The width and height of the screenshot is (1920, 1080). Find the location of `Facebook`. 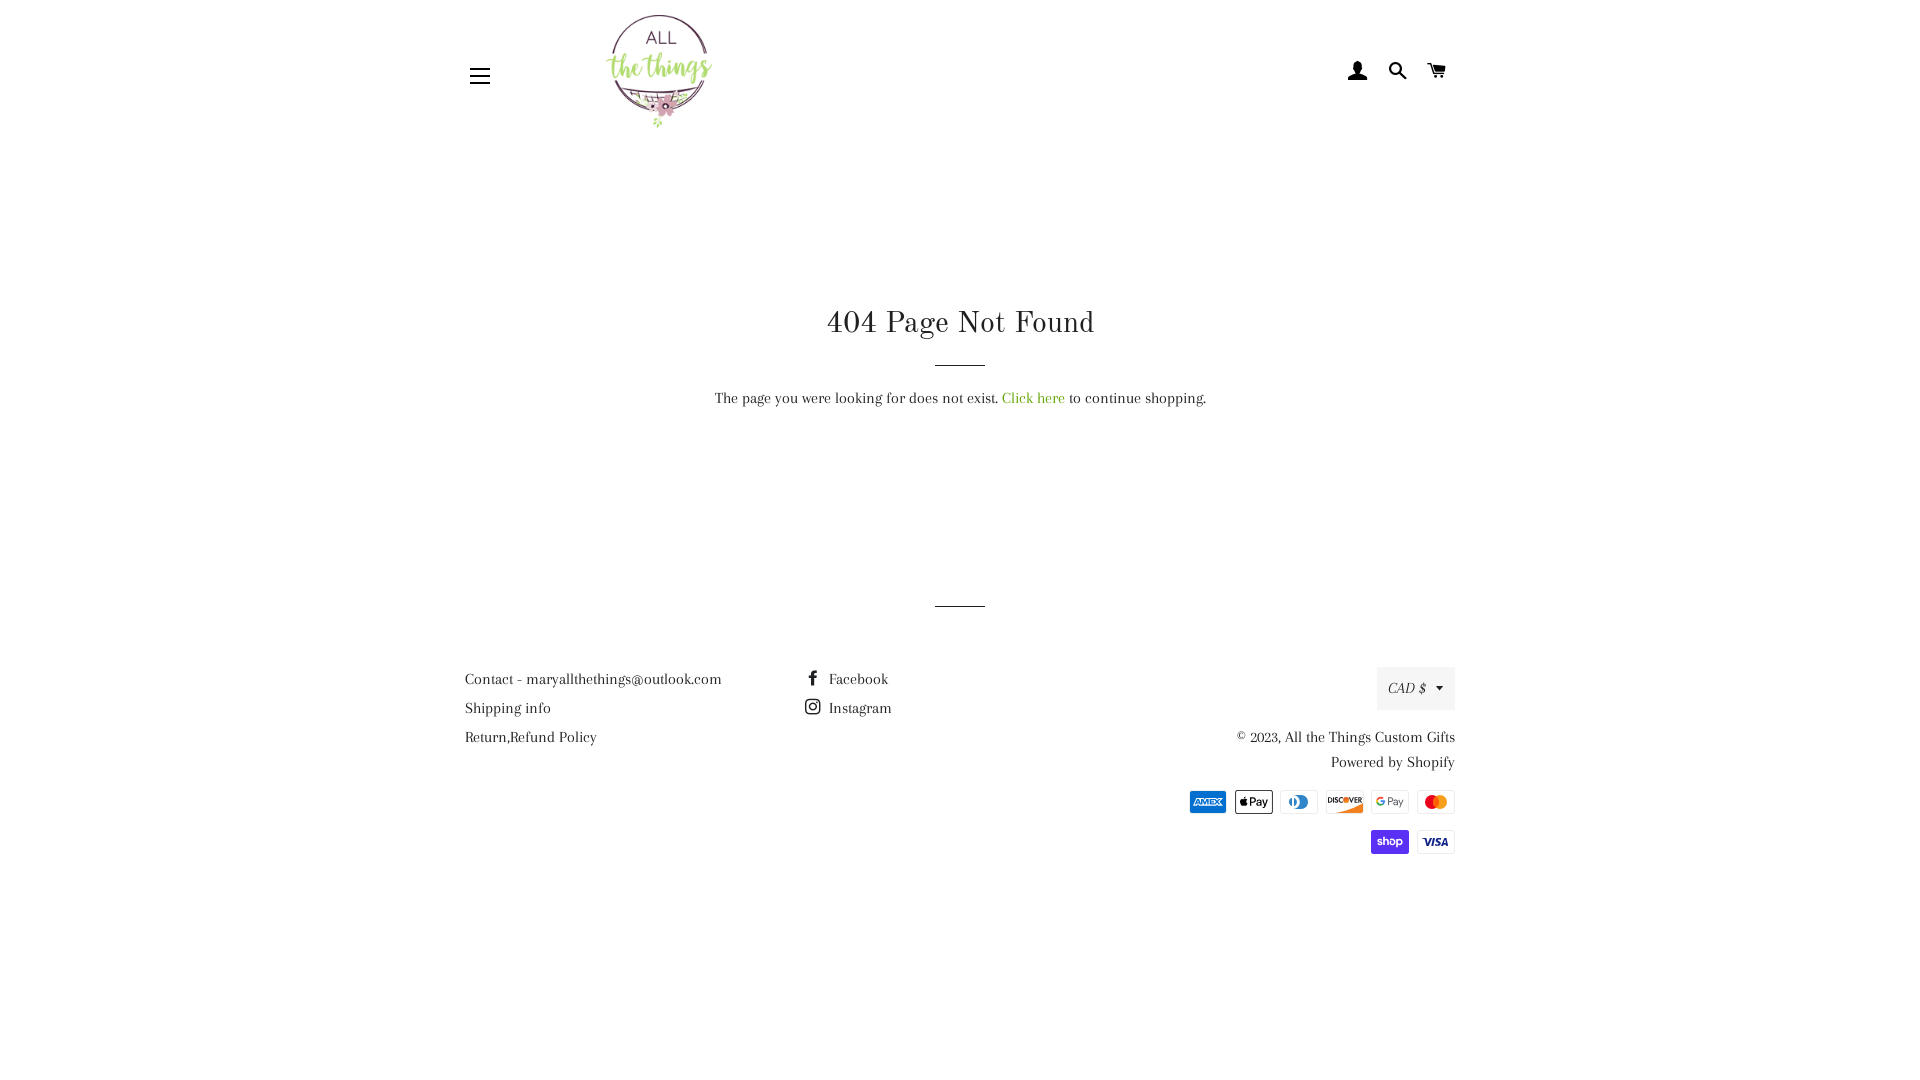

Facebook is located at coordinates (846, 679).